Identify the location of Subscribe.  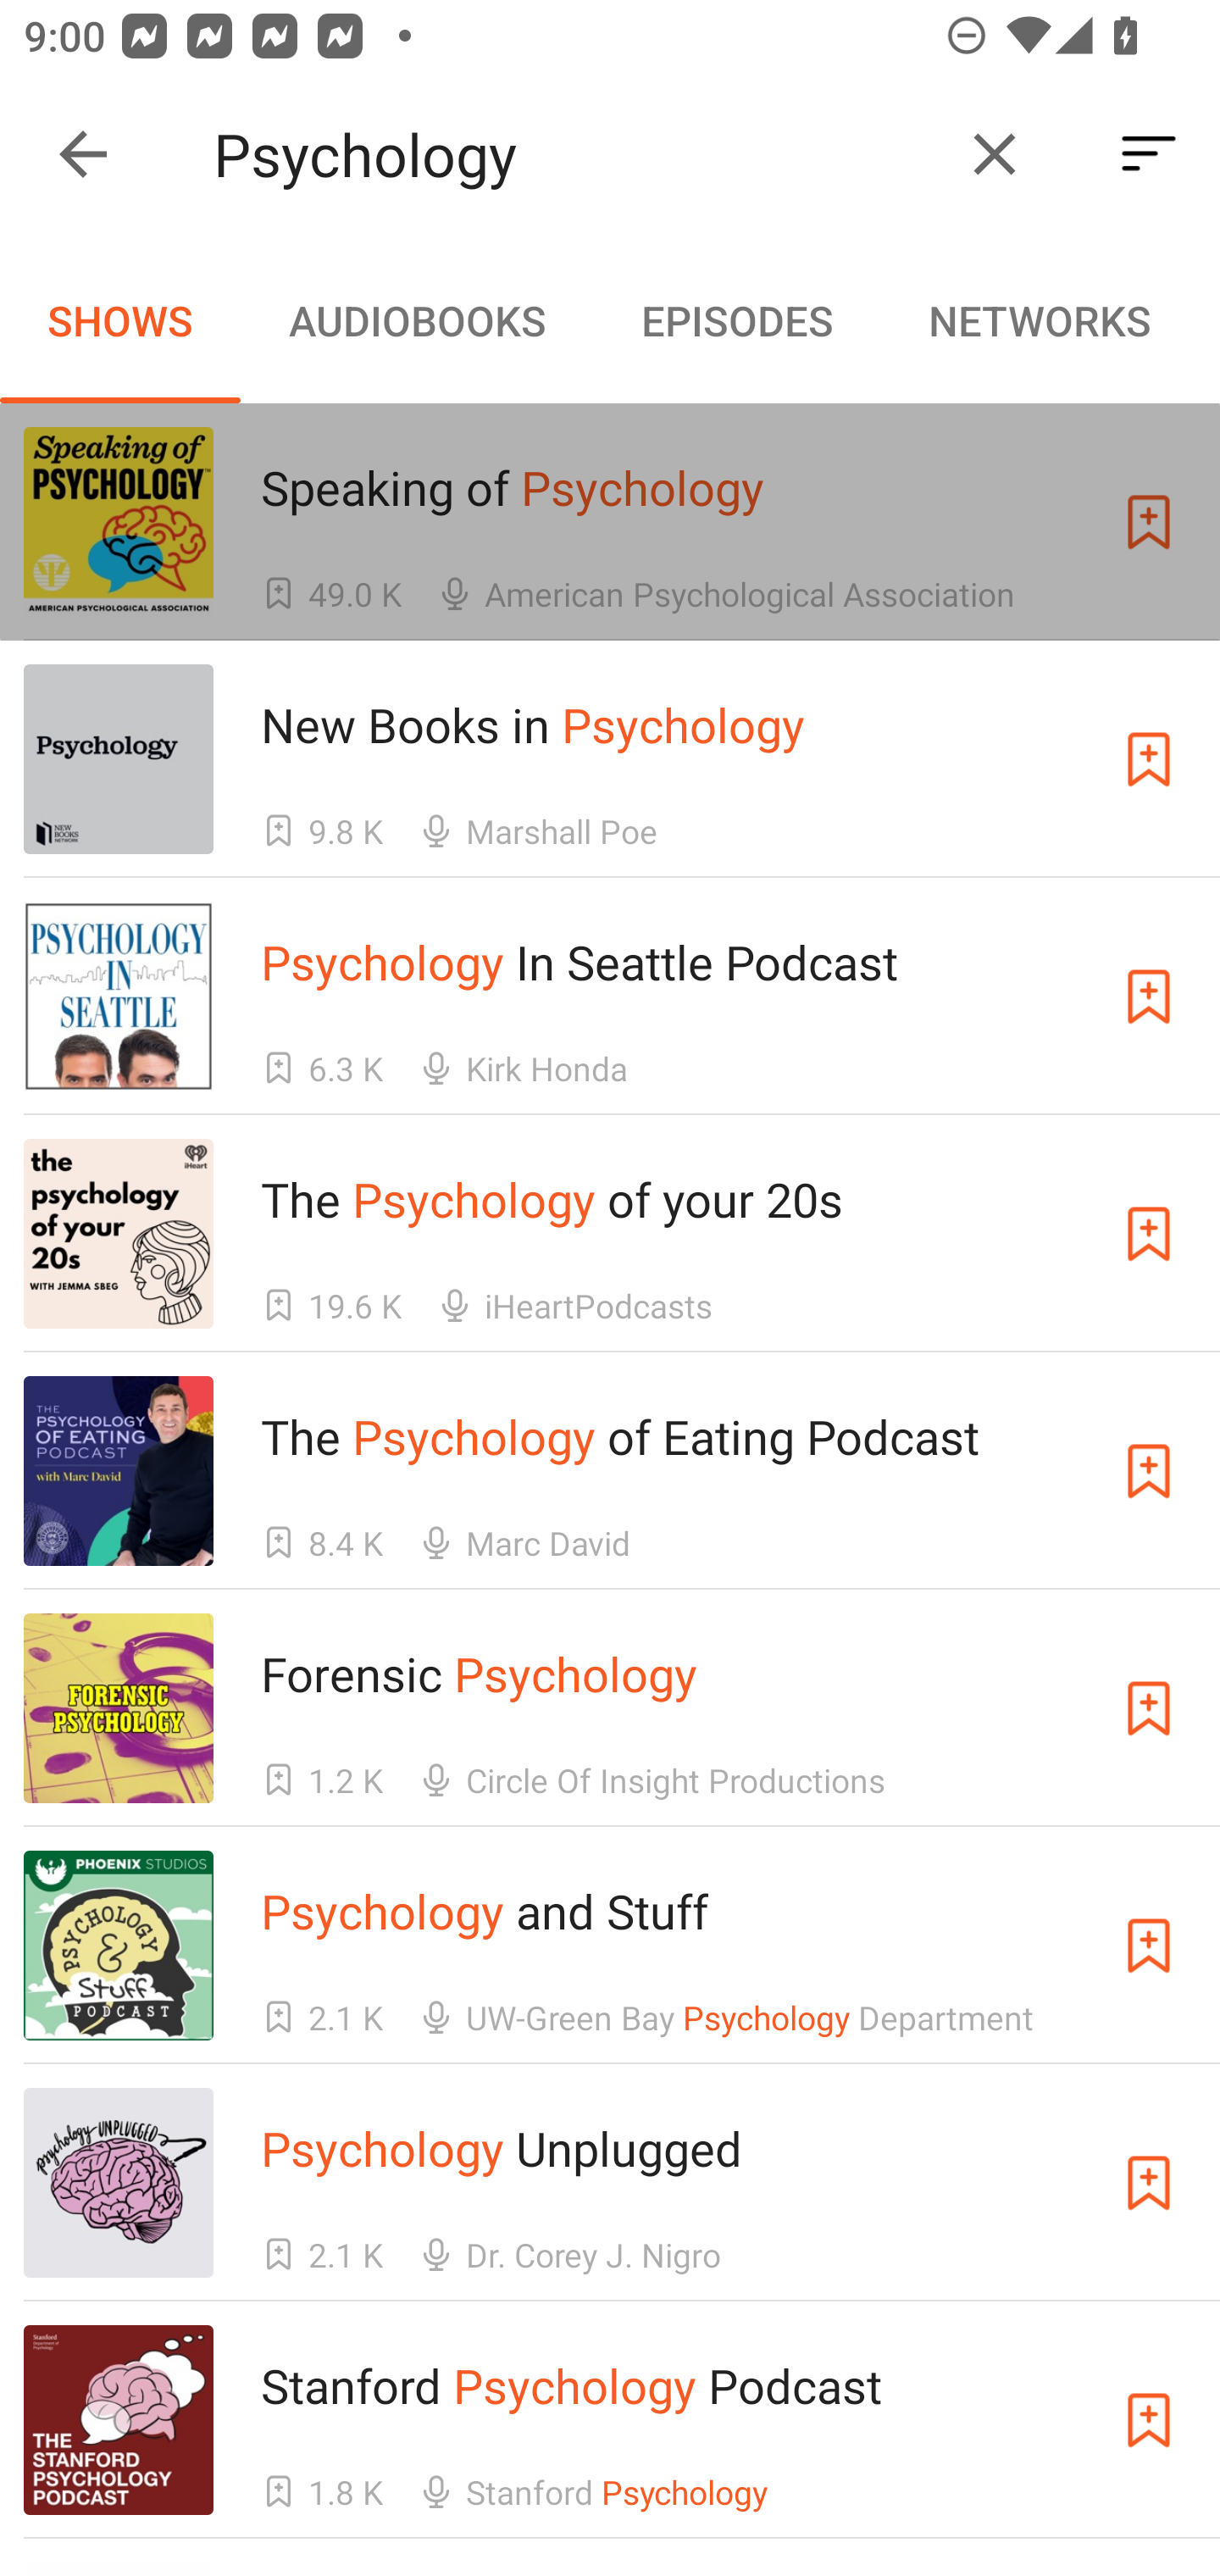
(1149, 2183).